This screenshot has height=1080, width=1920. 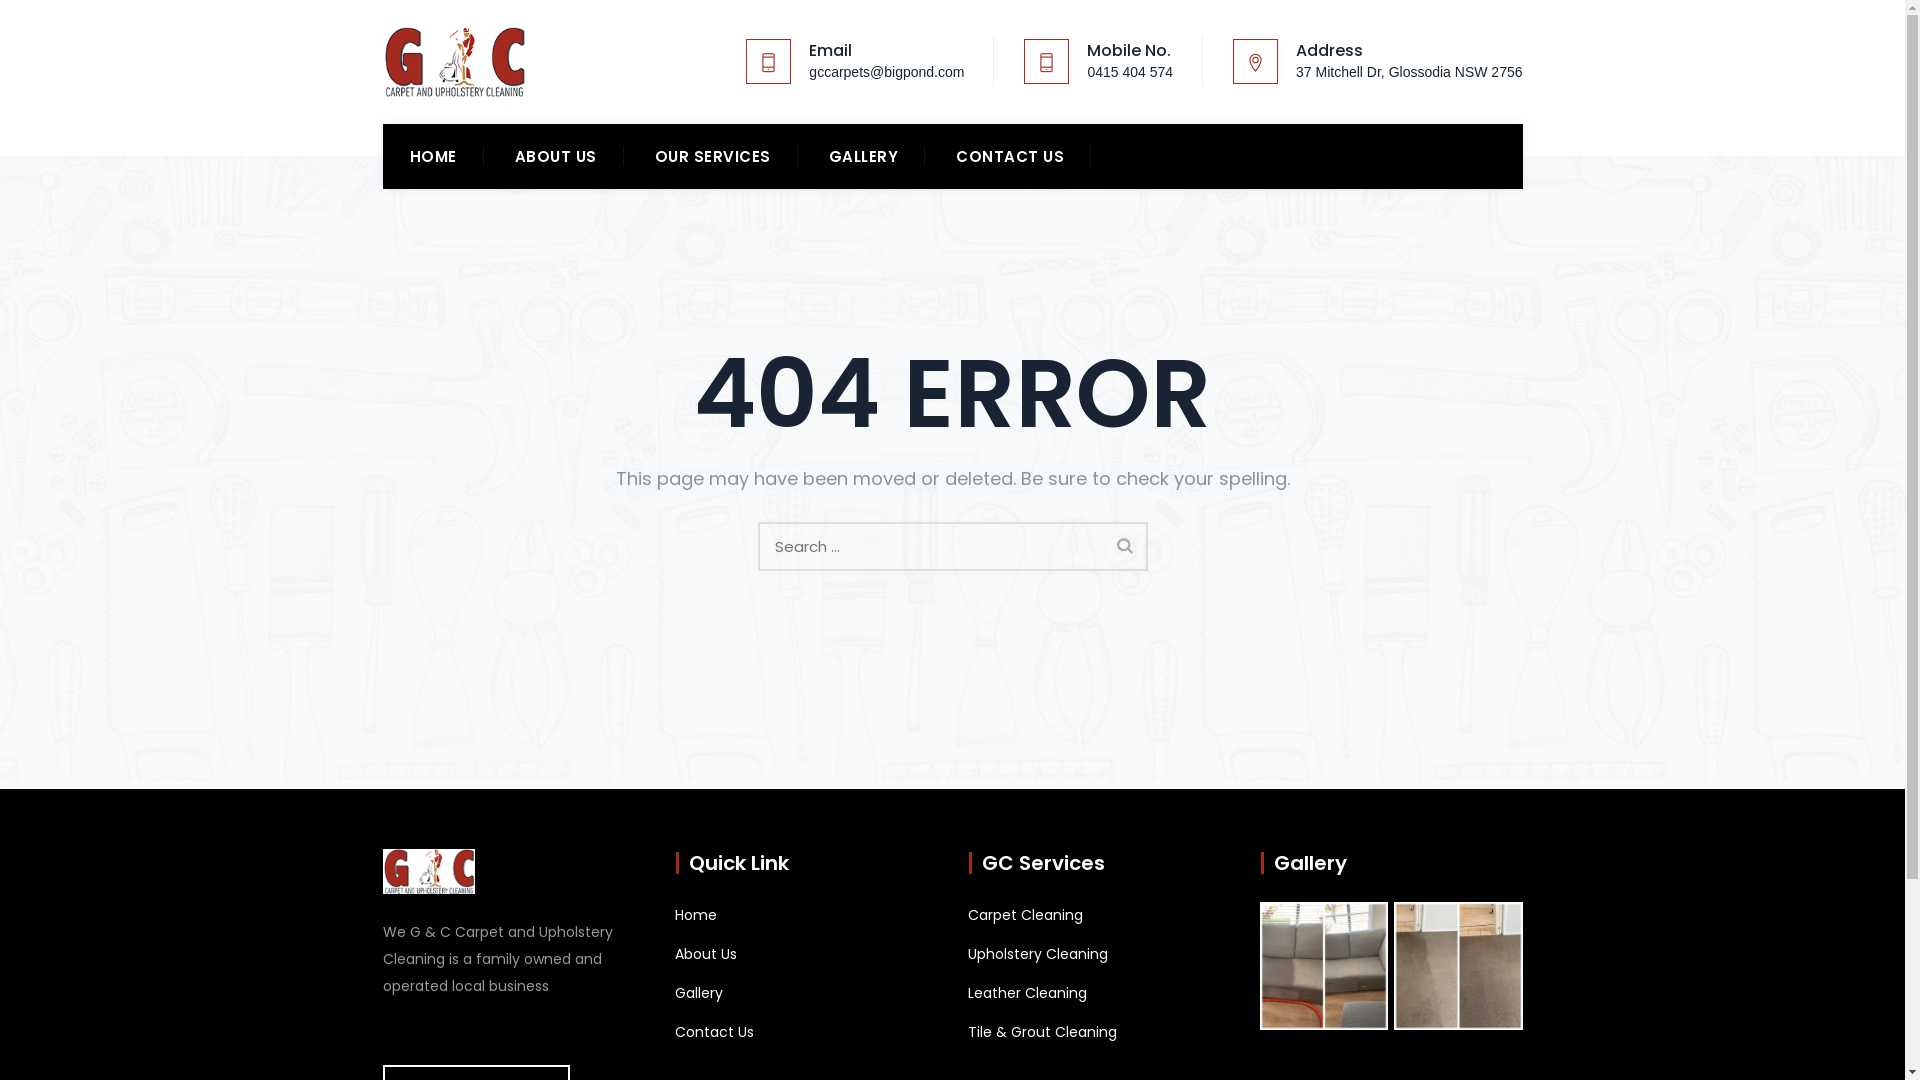 I want to click on 0415 404 574, so click(x=1130, y=72).